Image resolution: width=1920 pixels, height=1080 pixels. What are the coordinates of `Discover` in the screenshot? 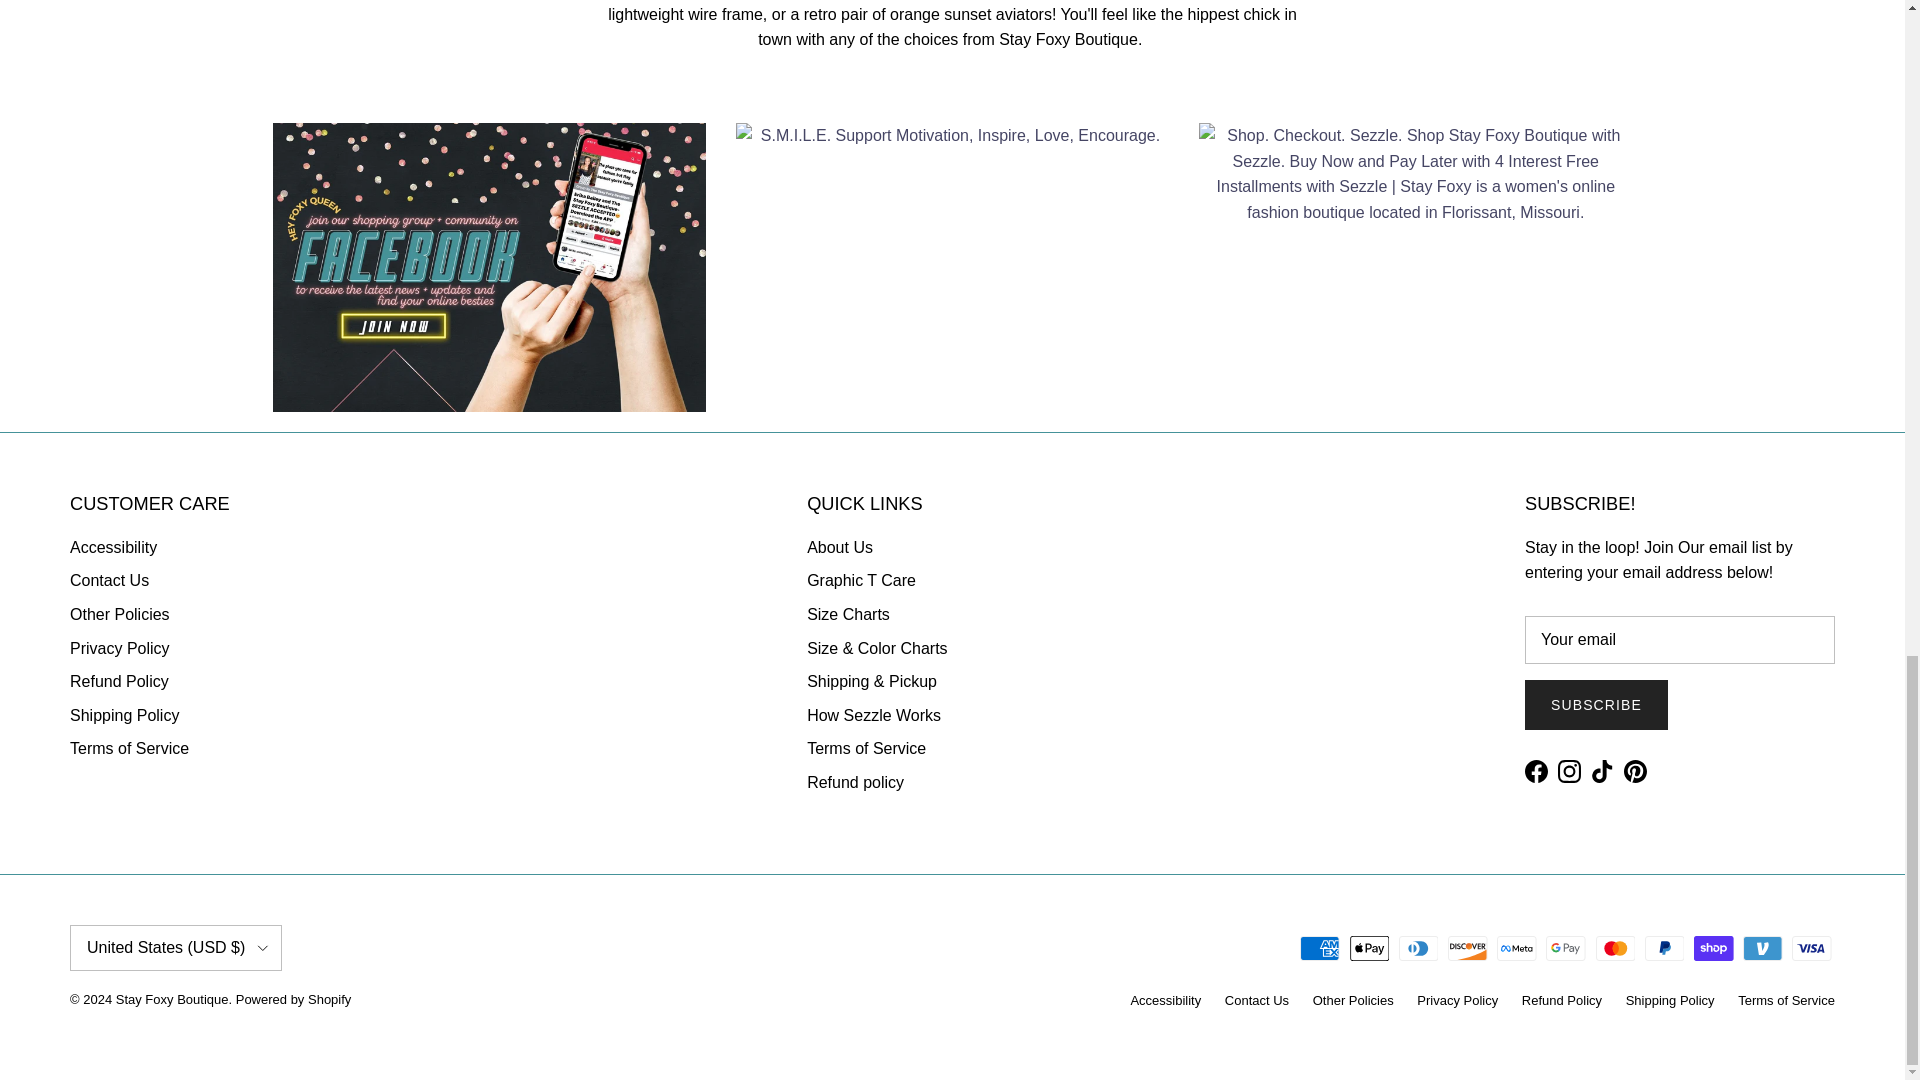 It's located at (1468, 948).